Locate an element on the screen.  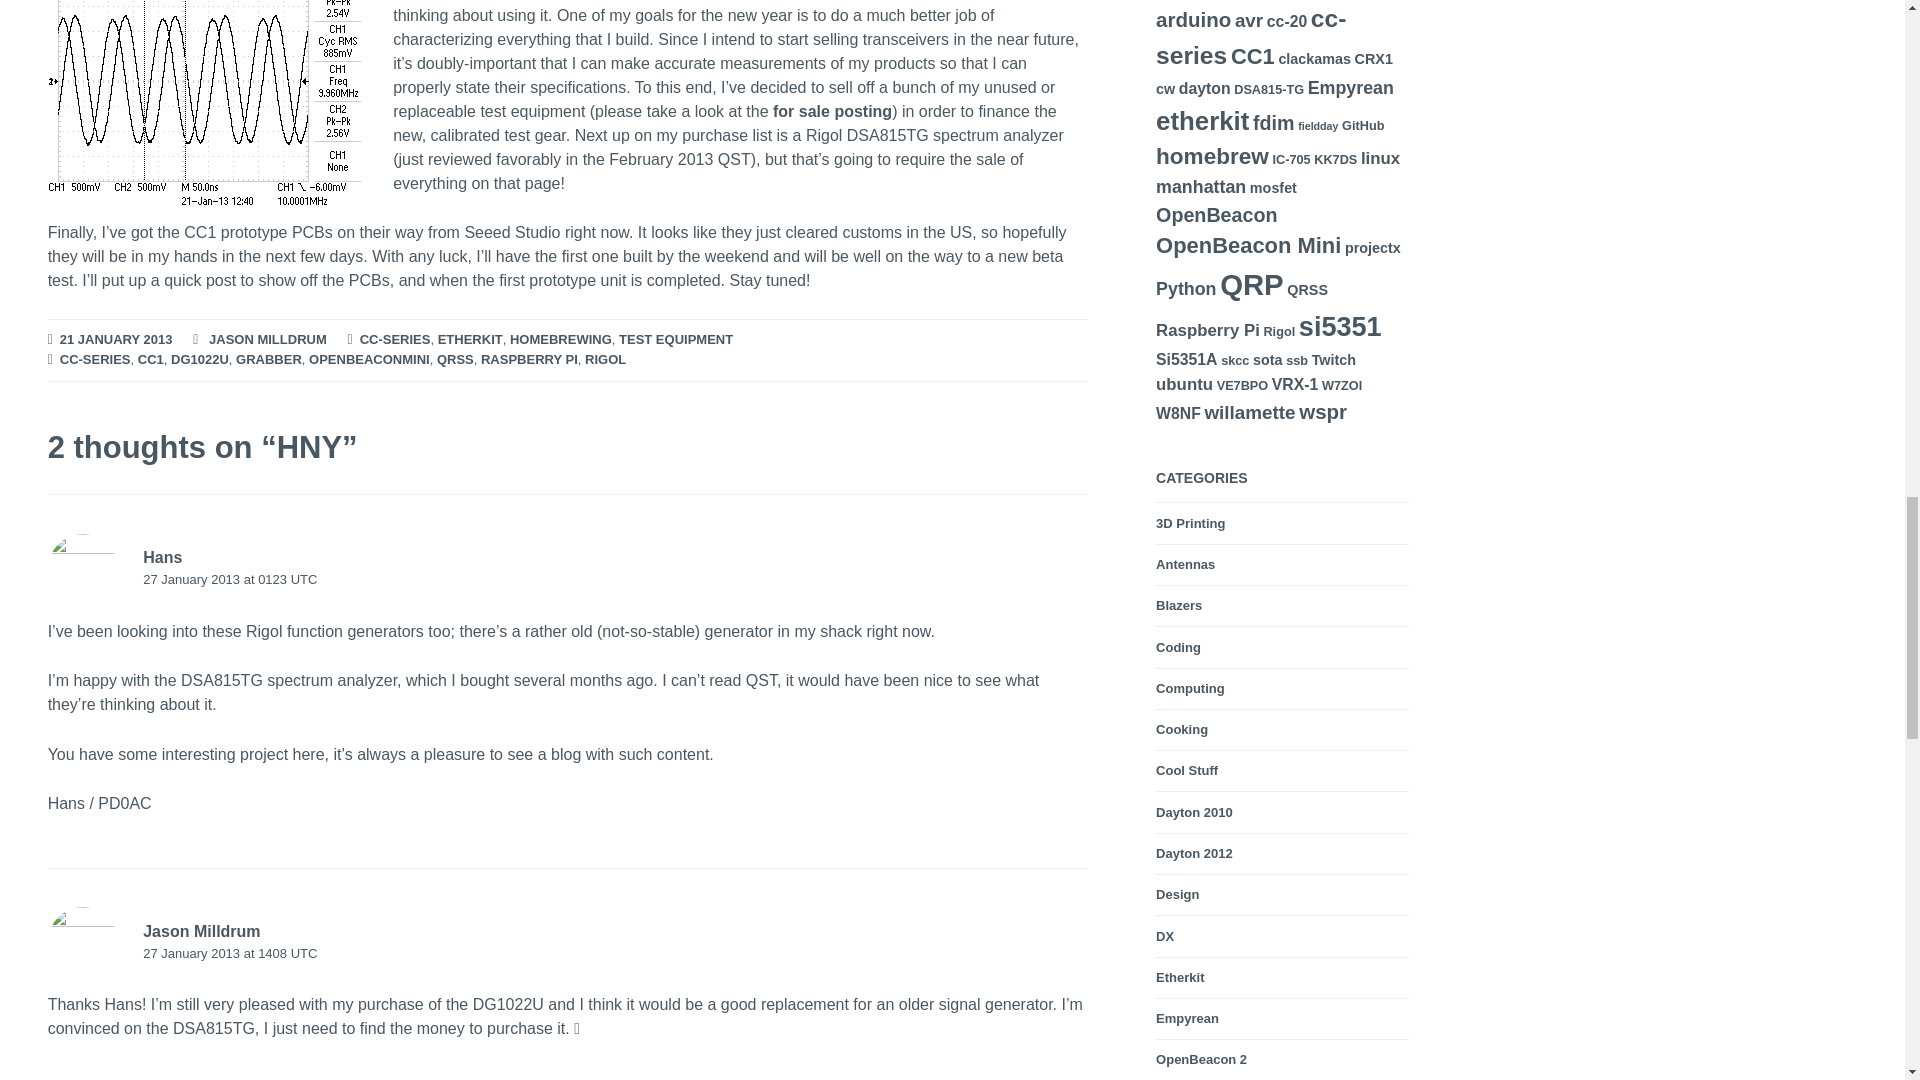
TEST EQUIPMENT is located at coordinates (676, 340).